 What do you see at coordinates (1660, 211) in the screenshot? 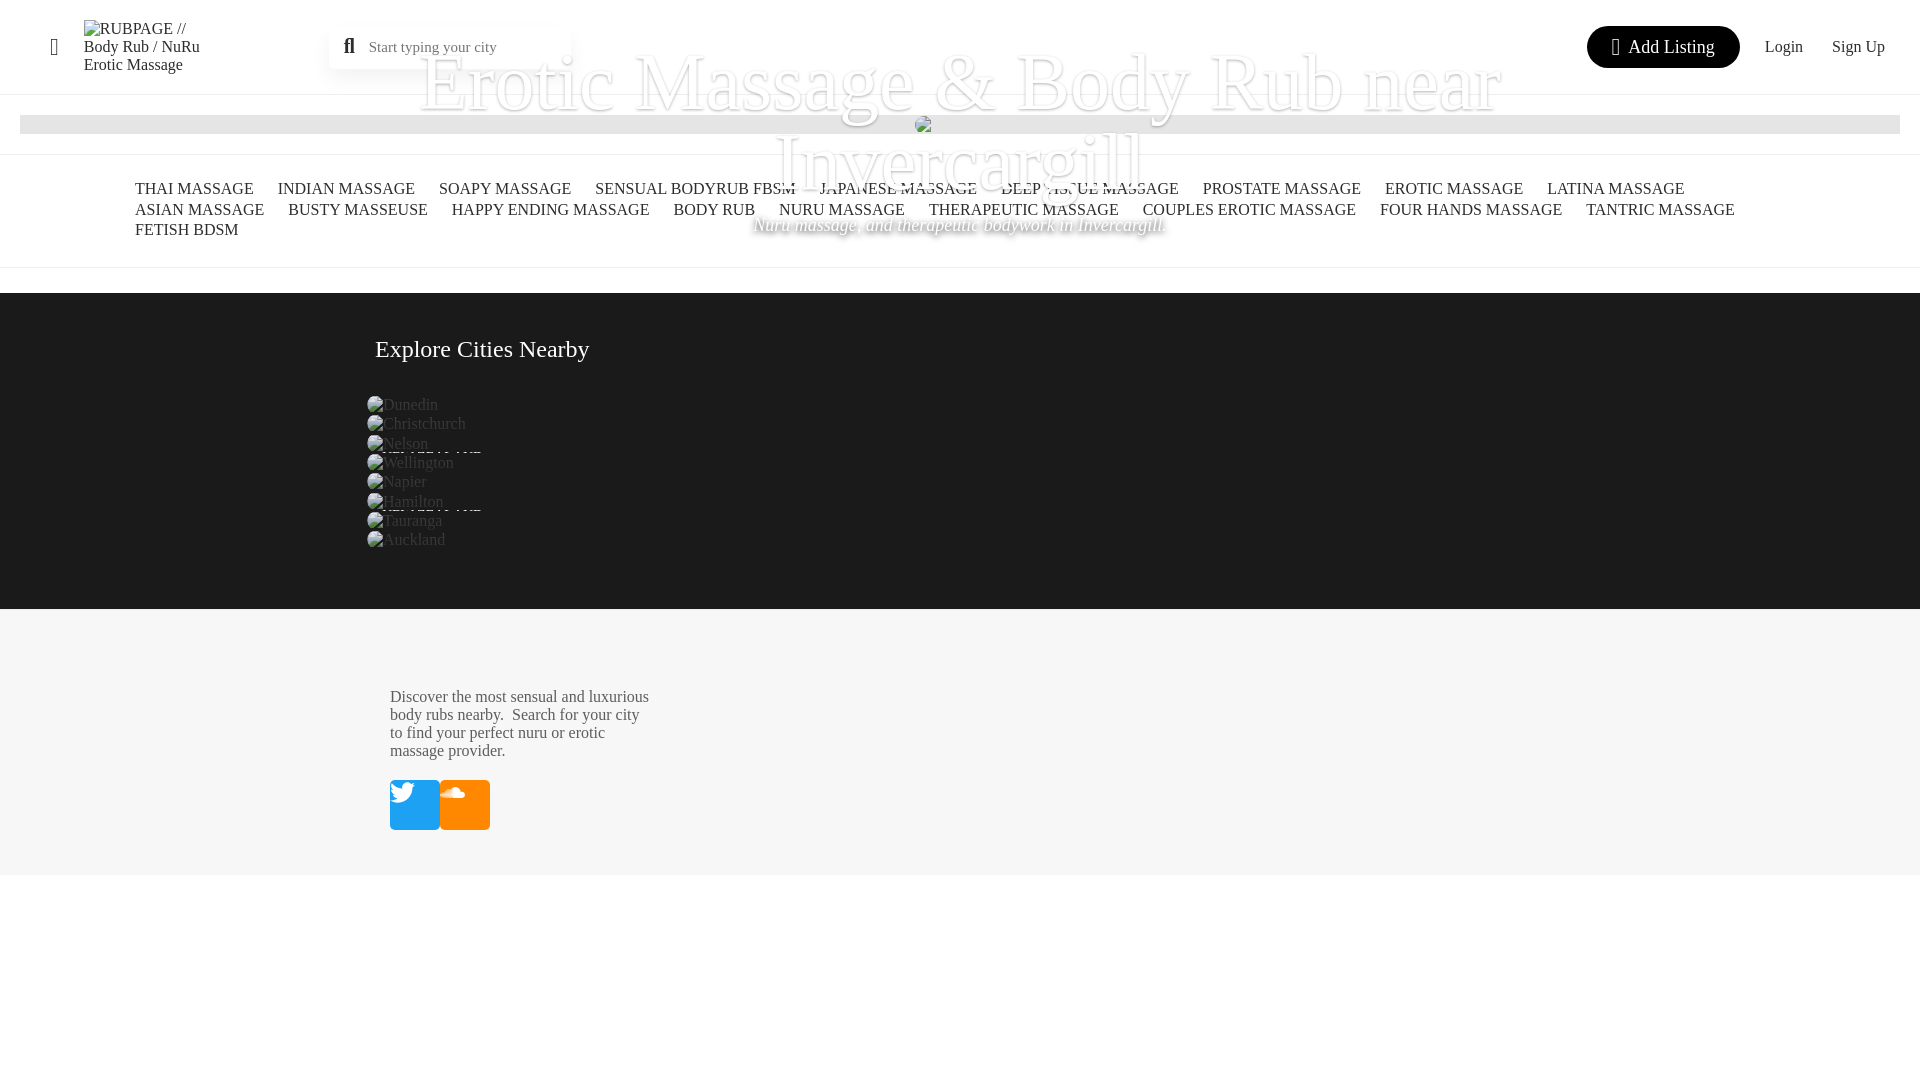
I see `TANTRIC MASSAGE` at bounding box center [1660, 211].